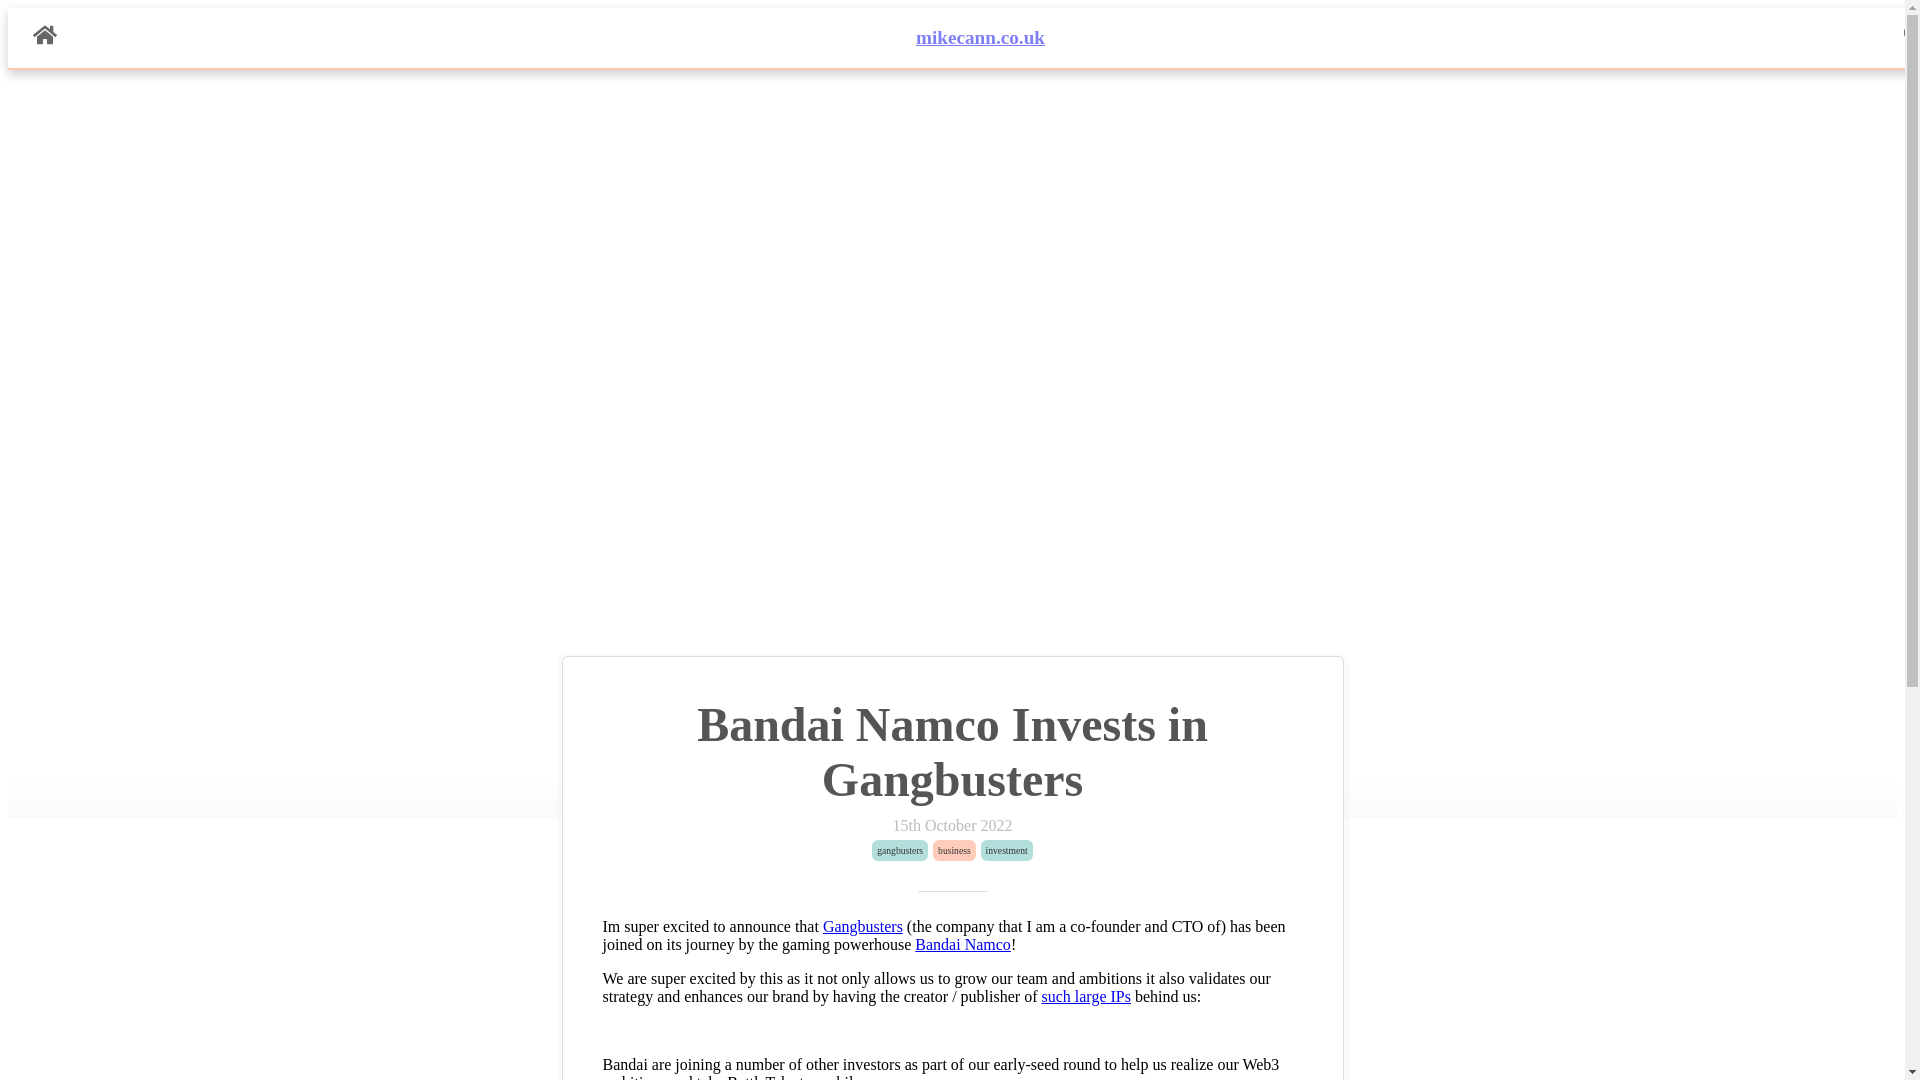 This screenshot has width=1920, height=1080. Describe the element at coordinates (980, 37) in the screenshot. I see `mikecann.co.uk` at that location.